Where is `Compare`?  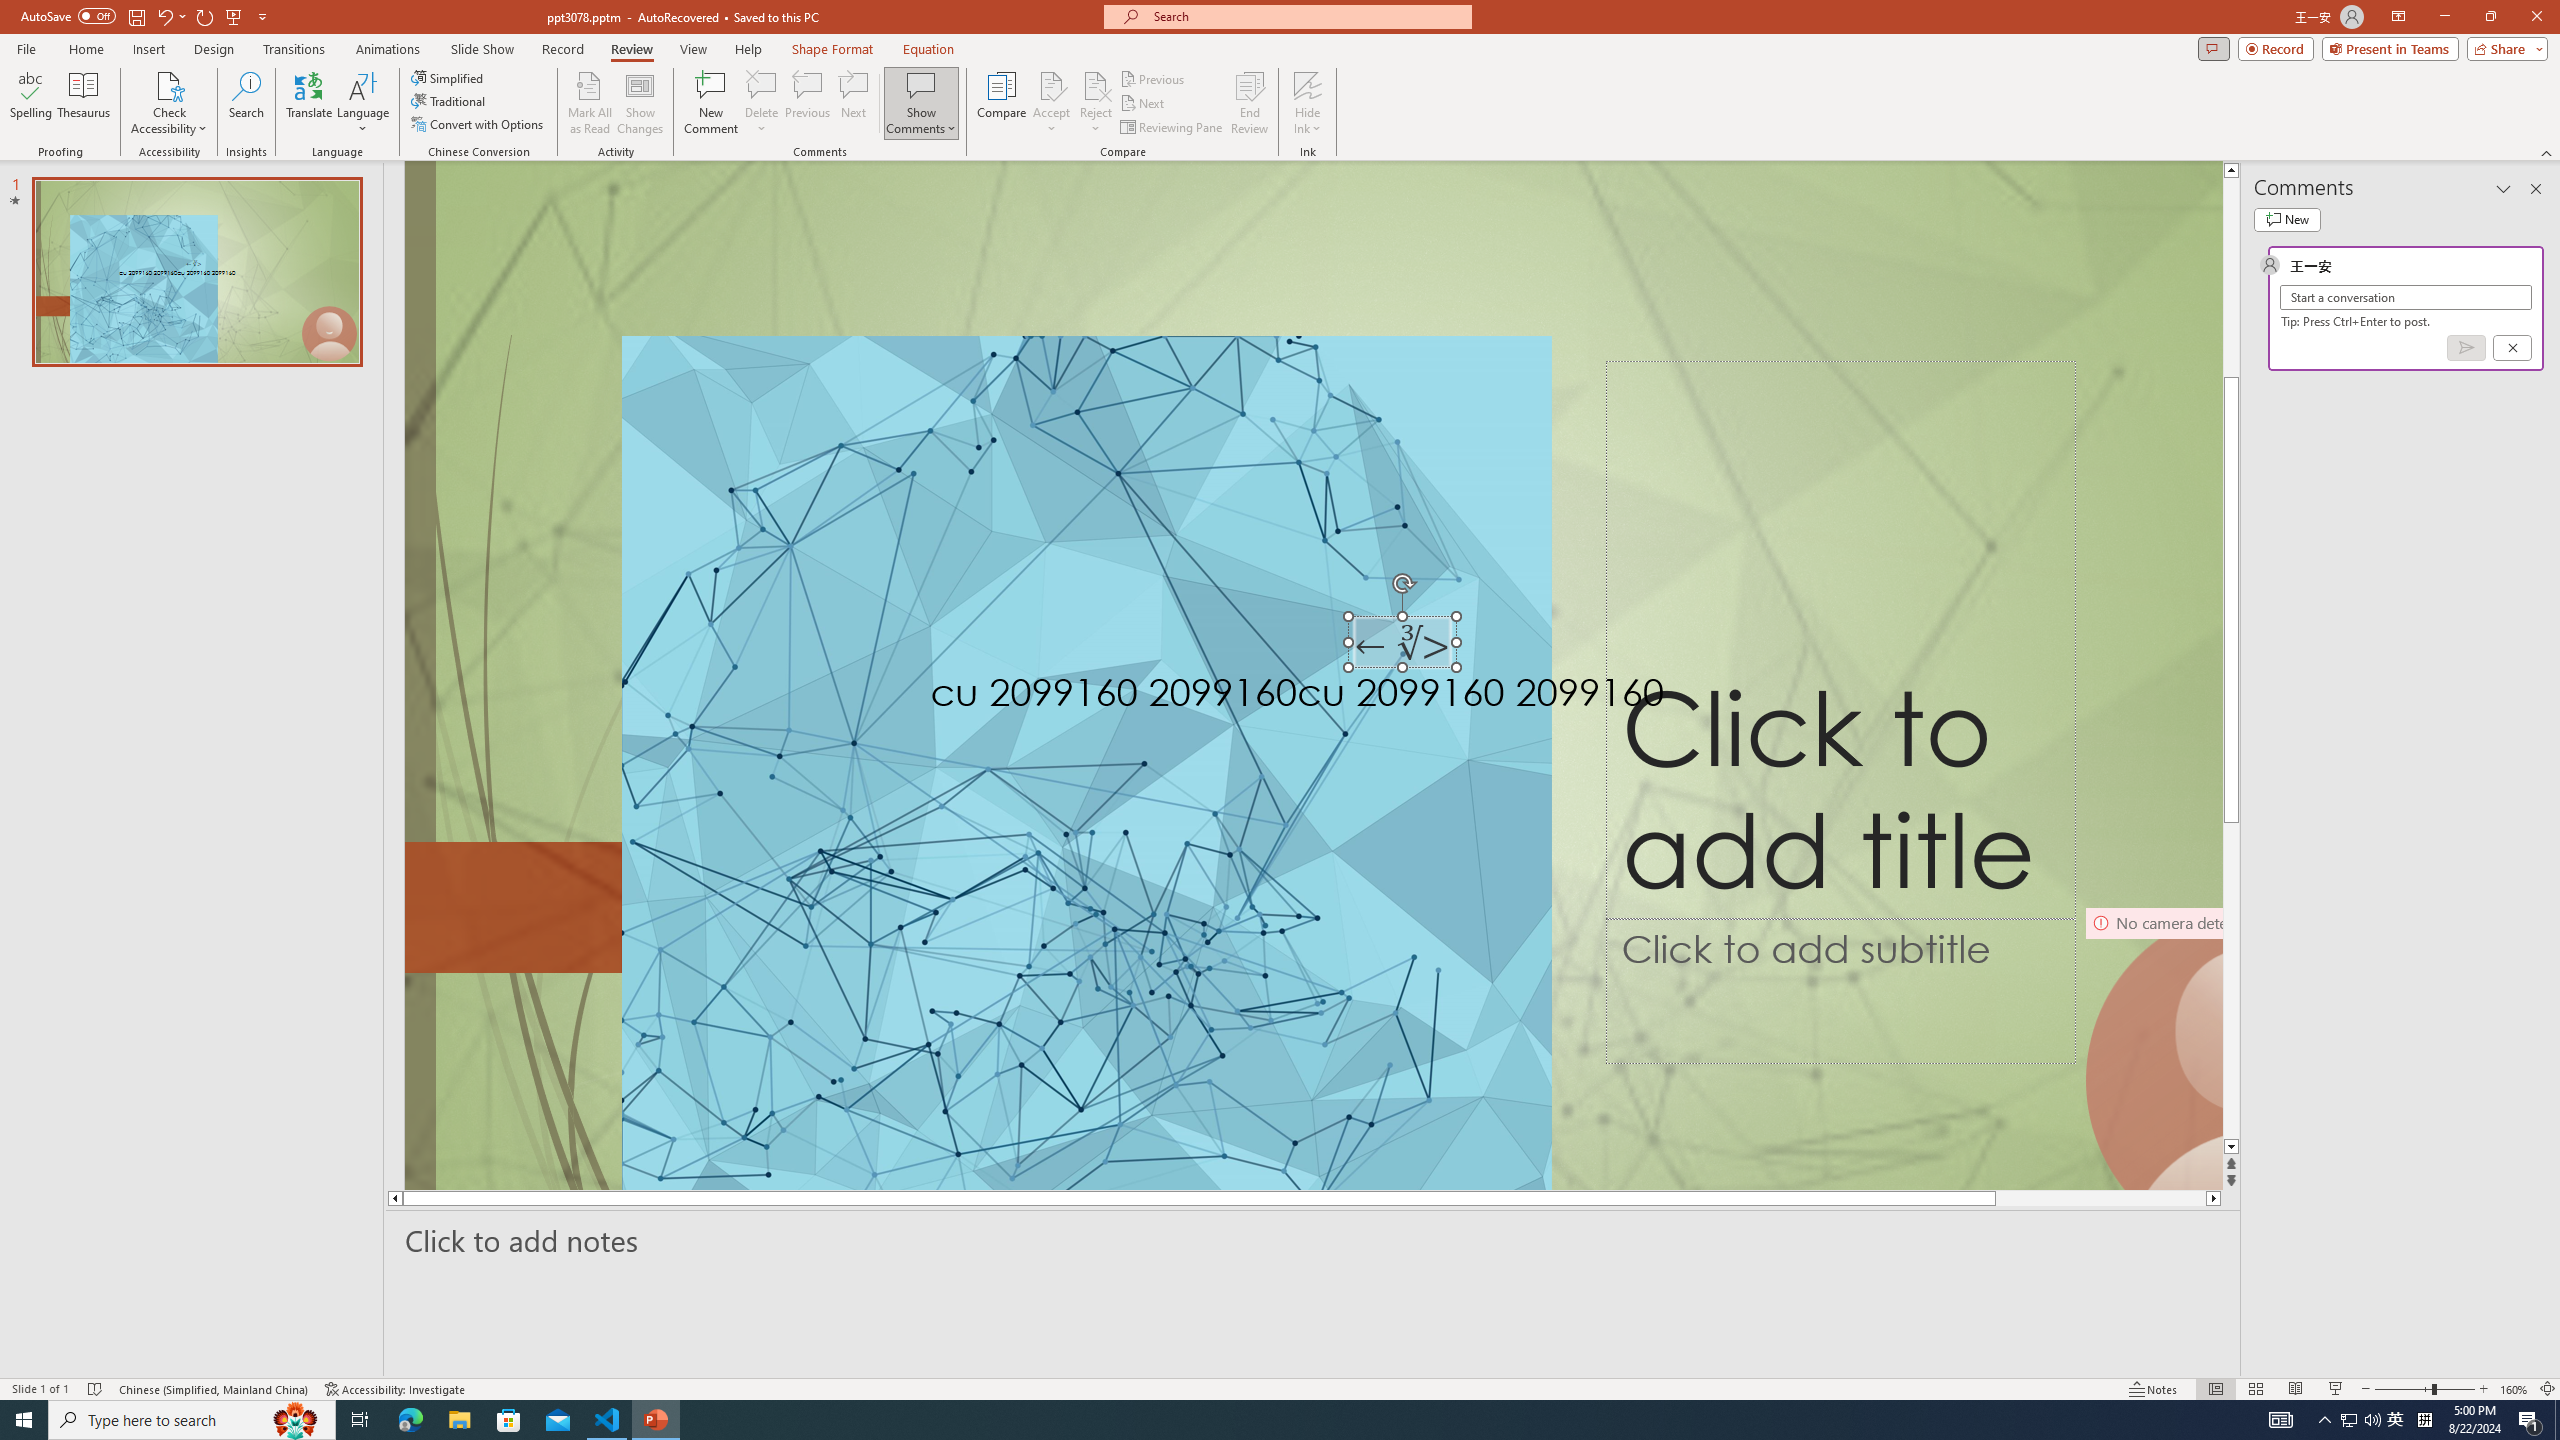
Compare is located at coordinates (1002, 103).